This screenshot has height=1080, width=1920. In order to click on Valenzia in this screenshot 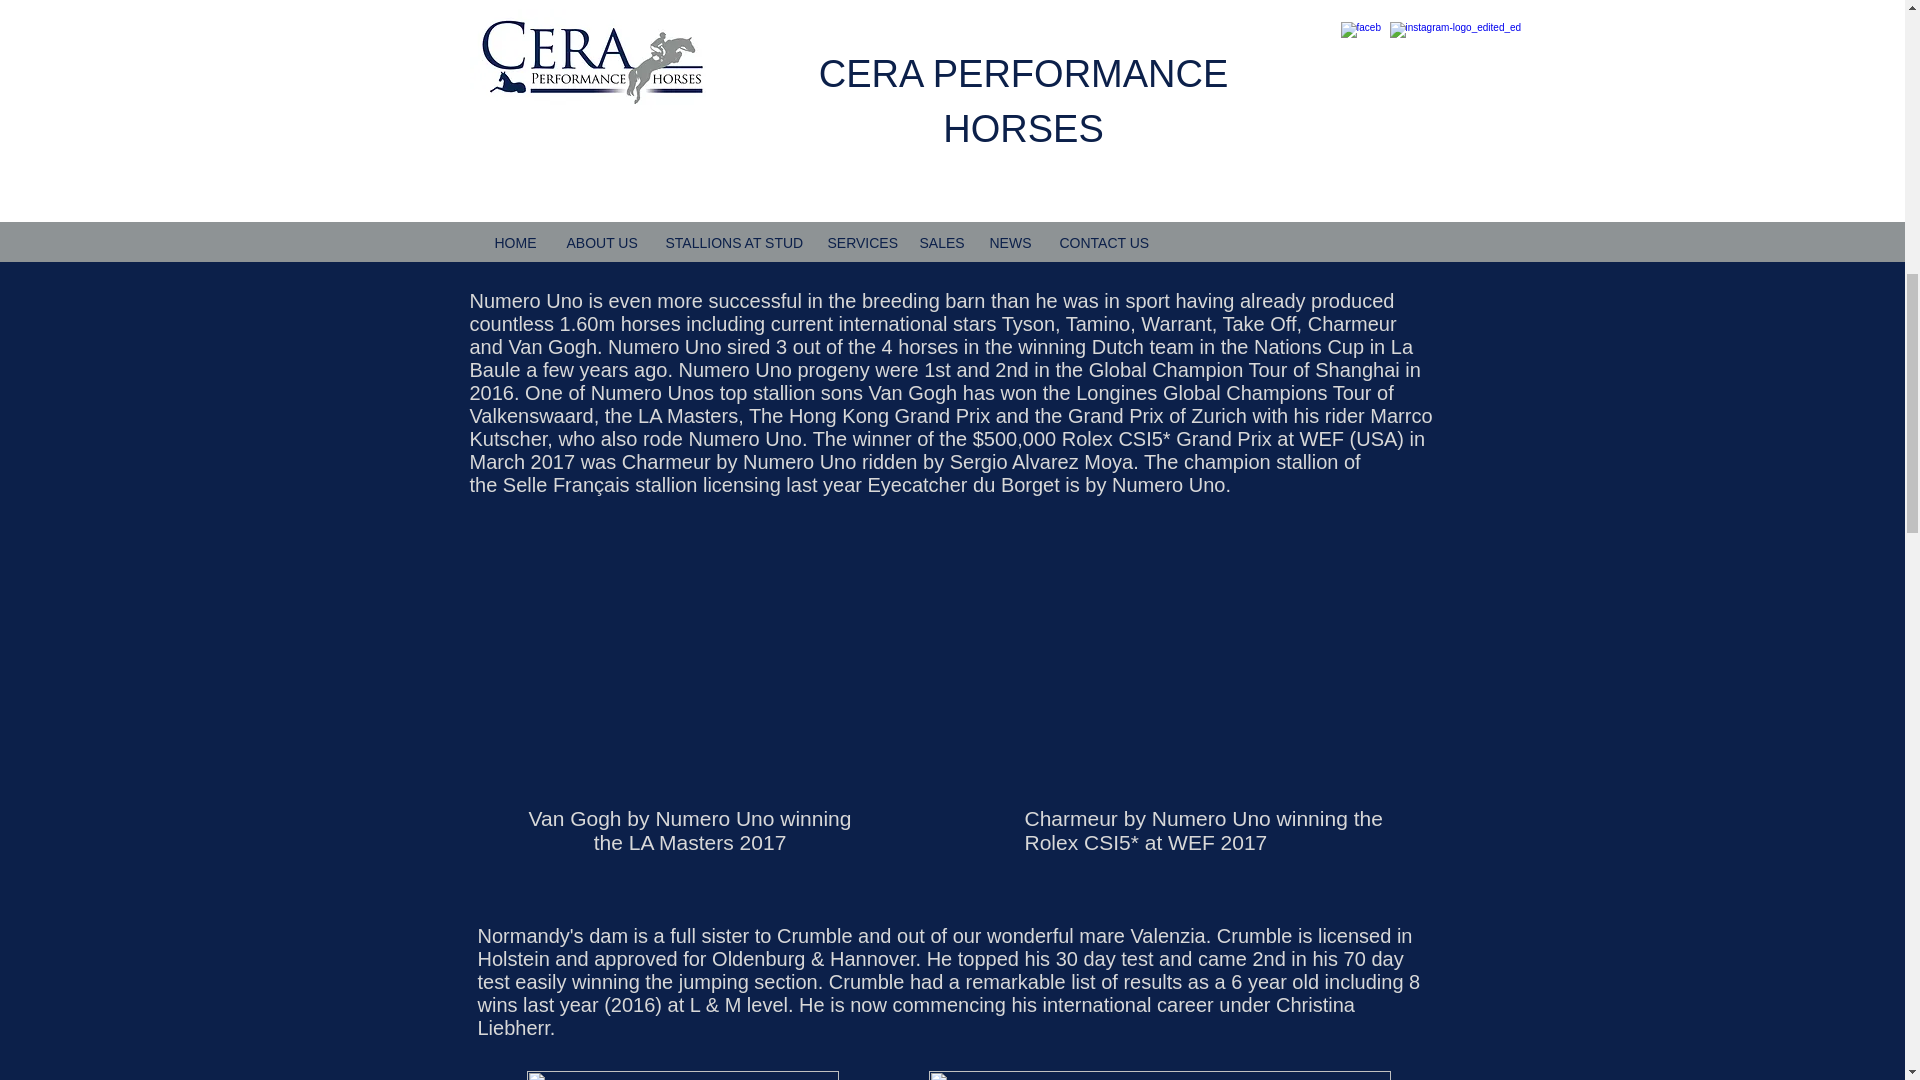, I will do `click(1168, 936)`.